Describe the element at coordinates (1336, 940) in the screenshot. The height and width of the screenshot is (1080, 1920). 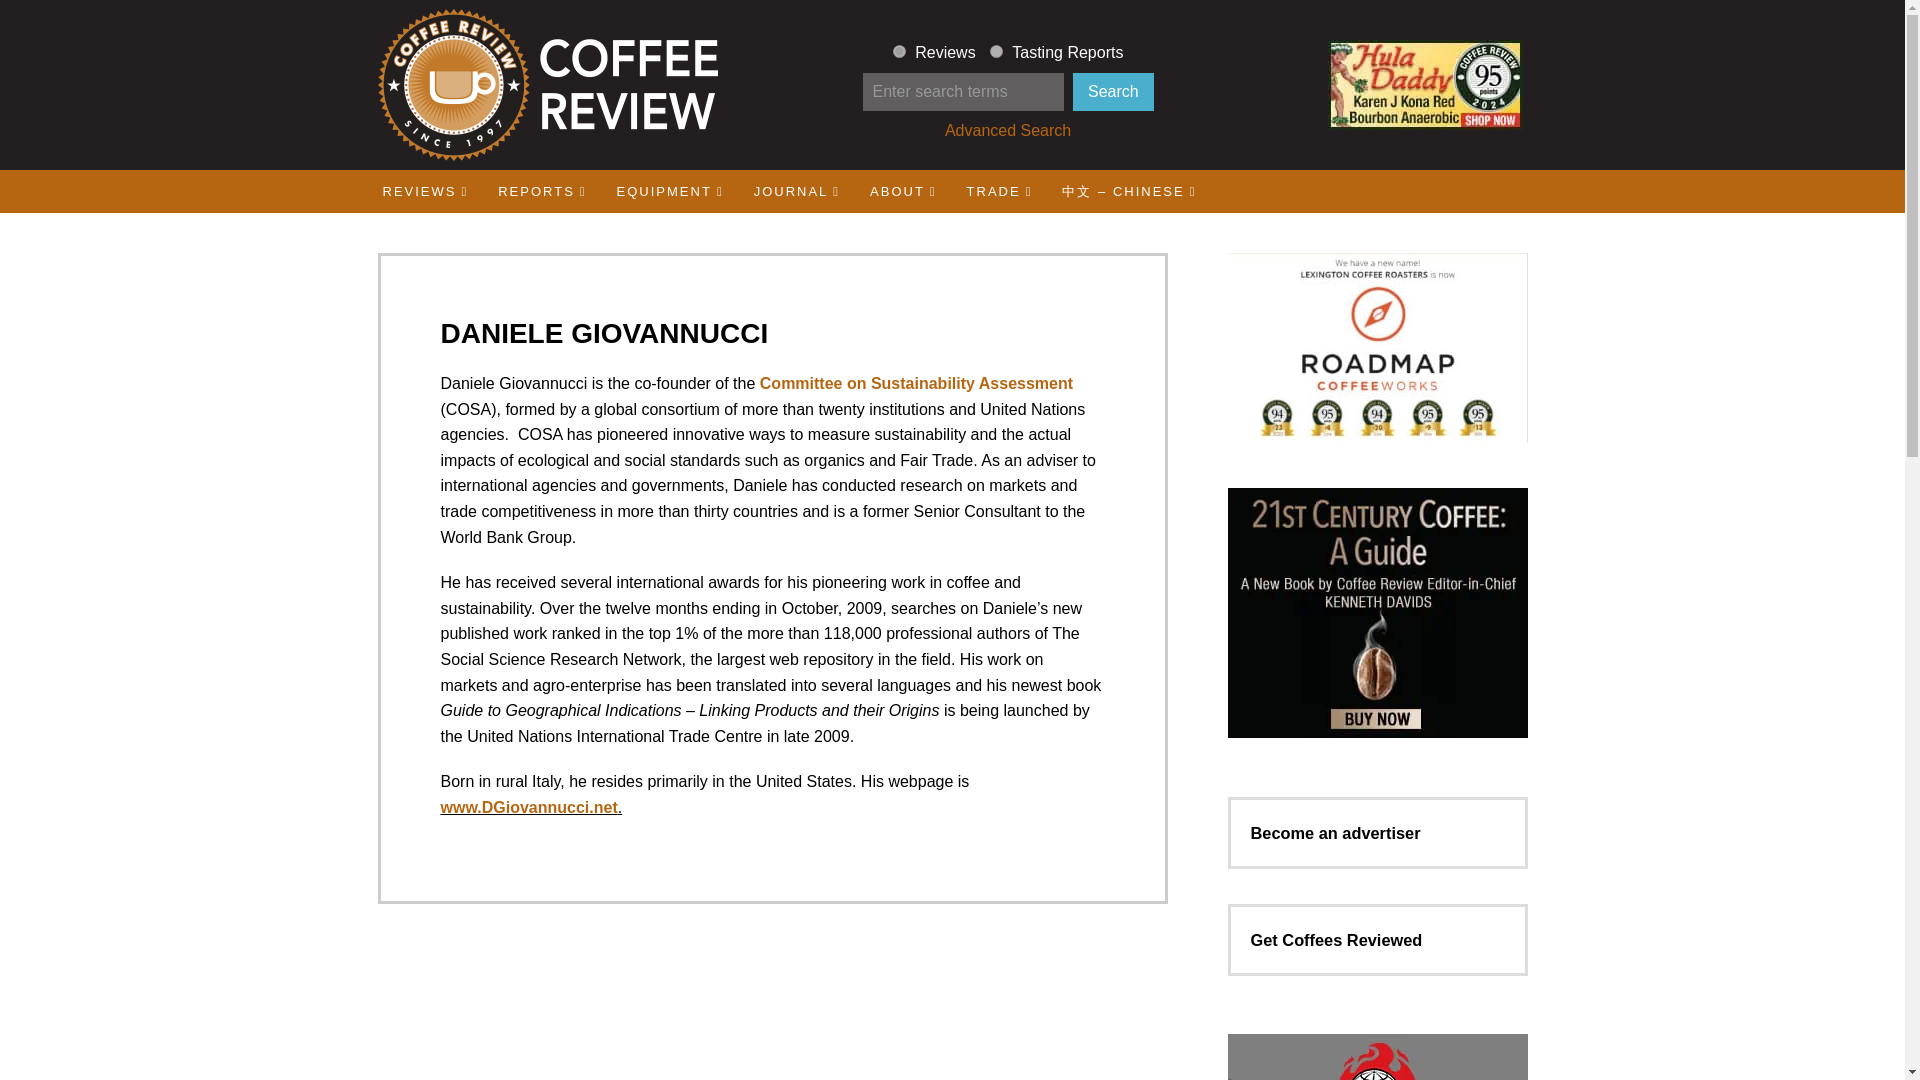
I see `Get coffees reviewed` at that location.